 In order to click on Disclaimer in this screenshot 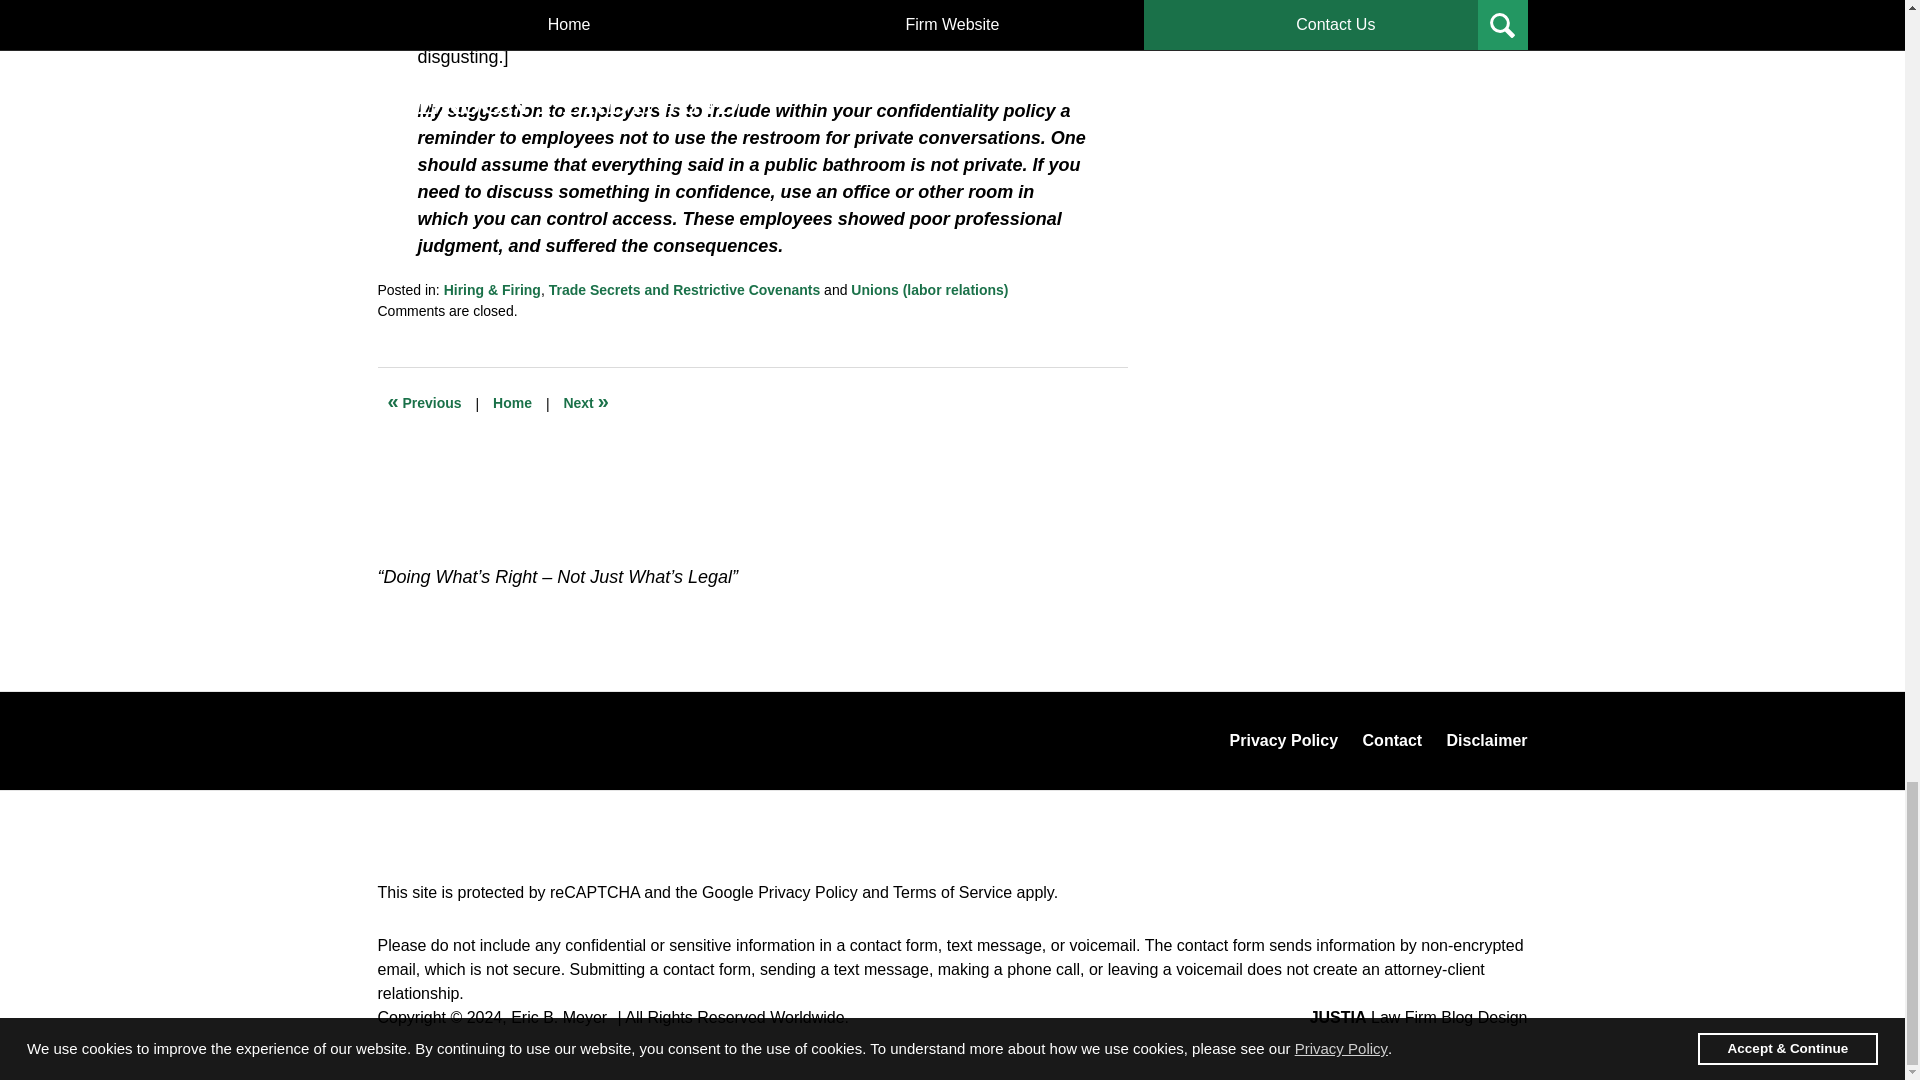, I will do `click(1486, 740)`.